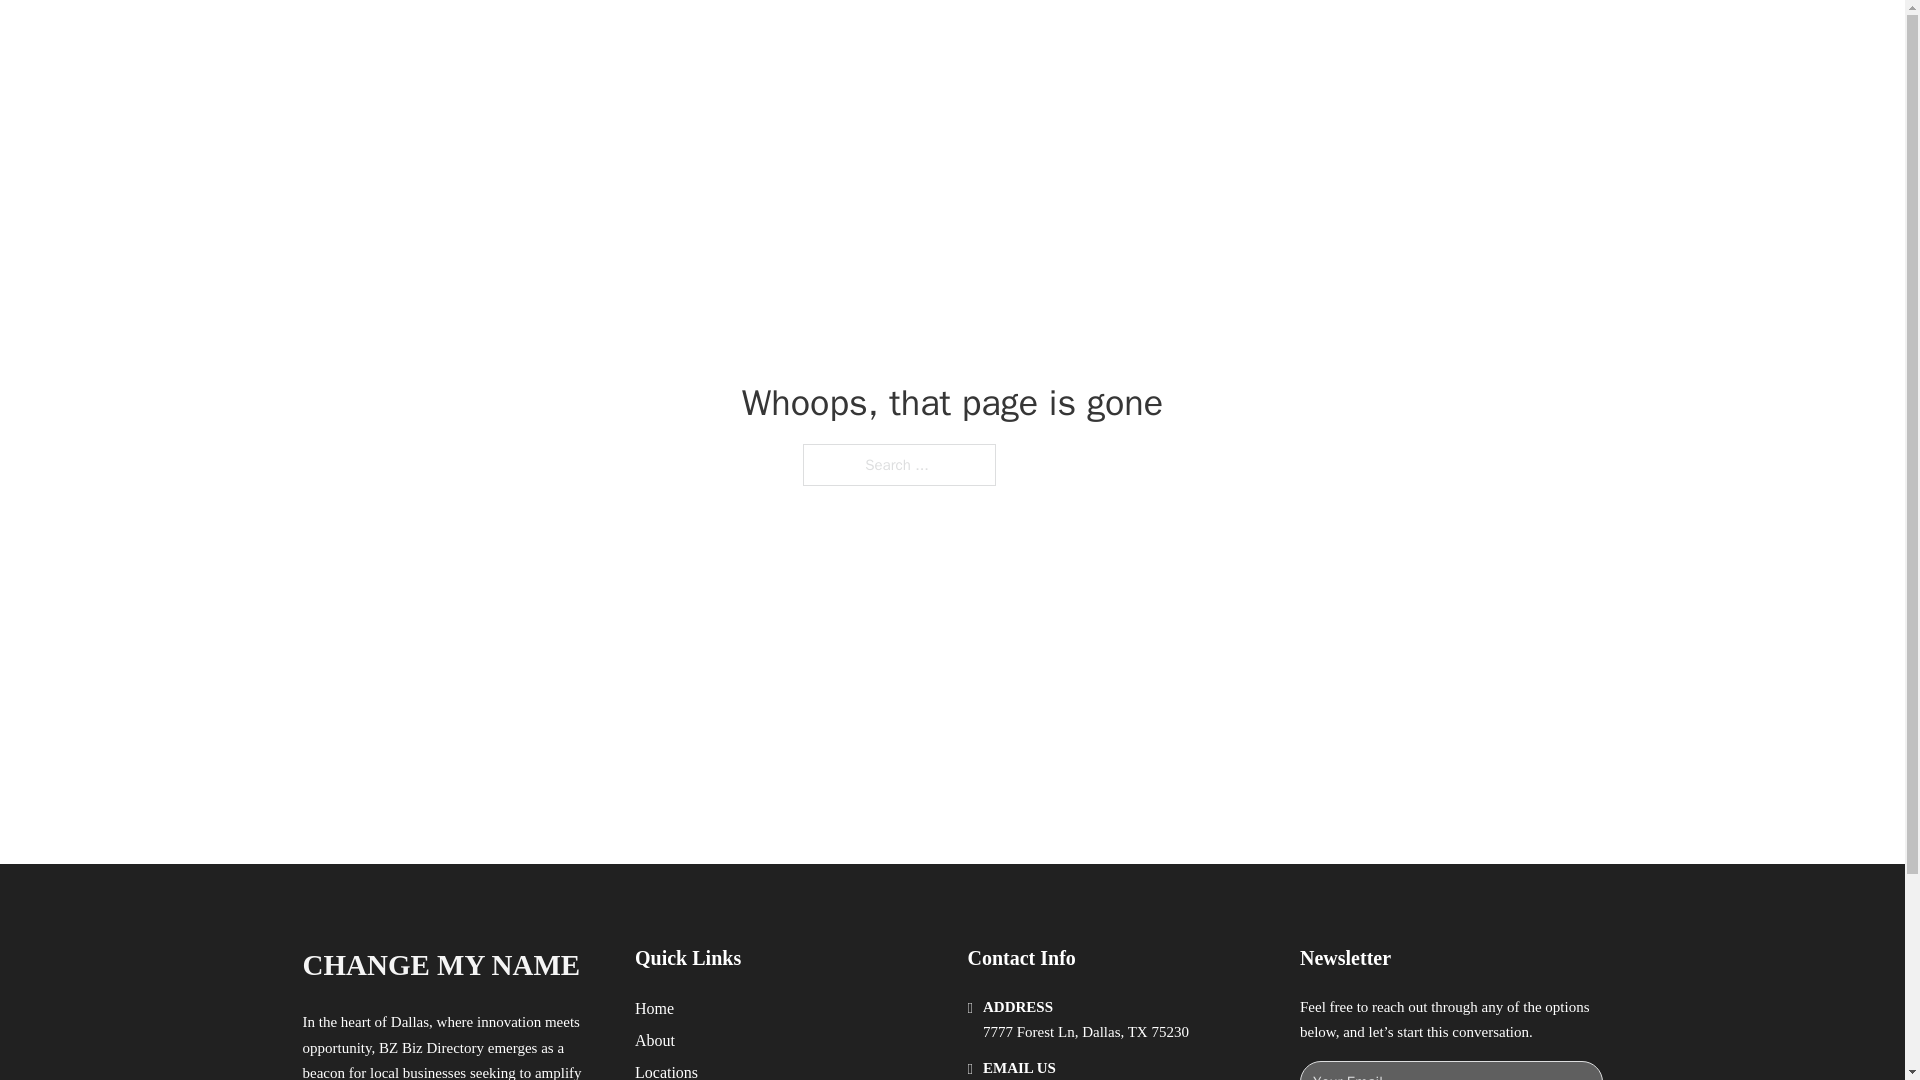 This screenshot has width=1920, height=1080. I want to click on CHANGE MY NAME, so click(440, 965).